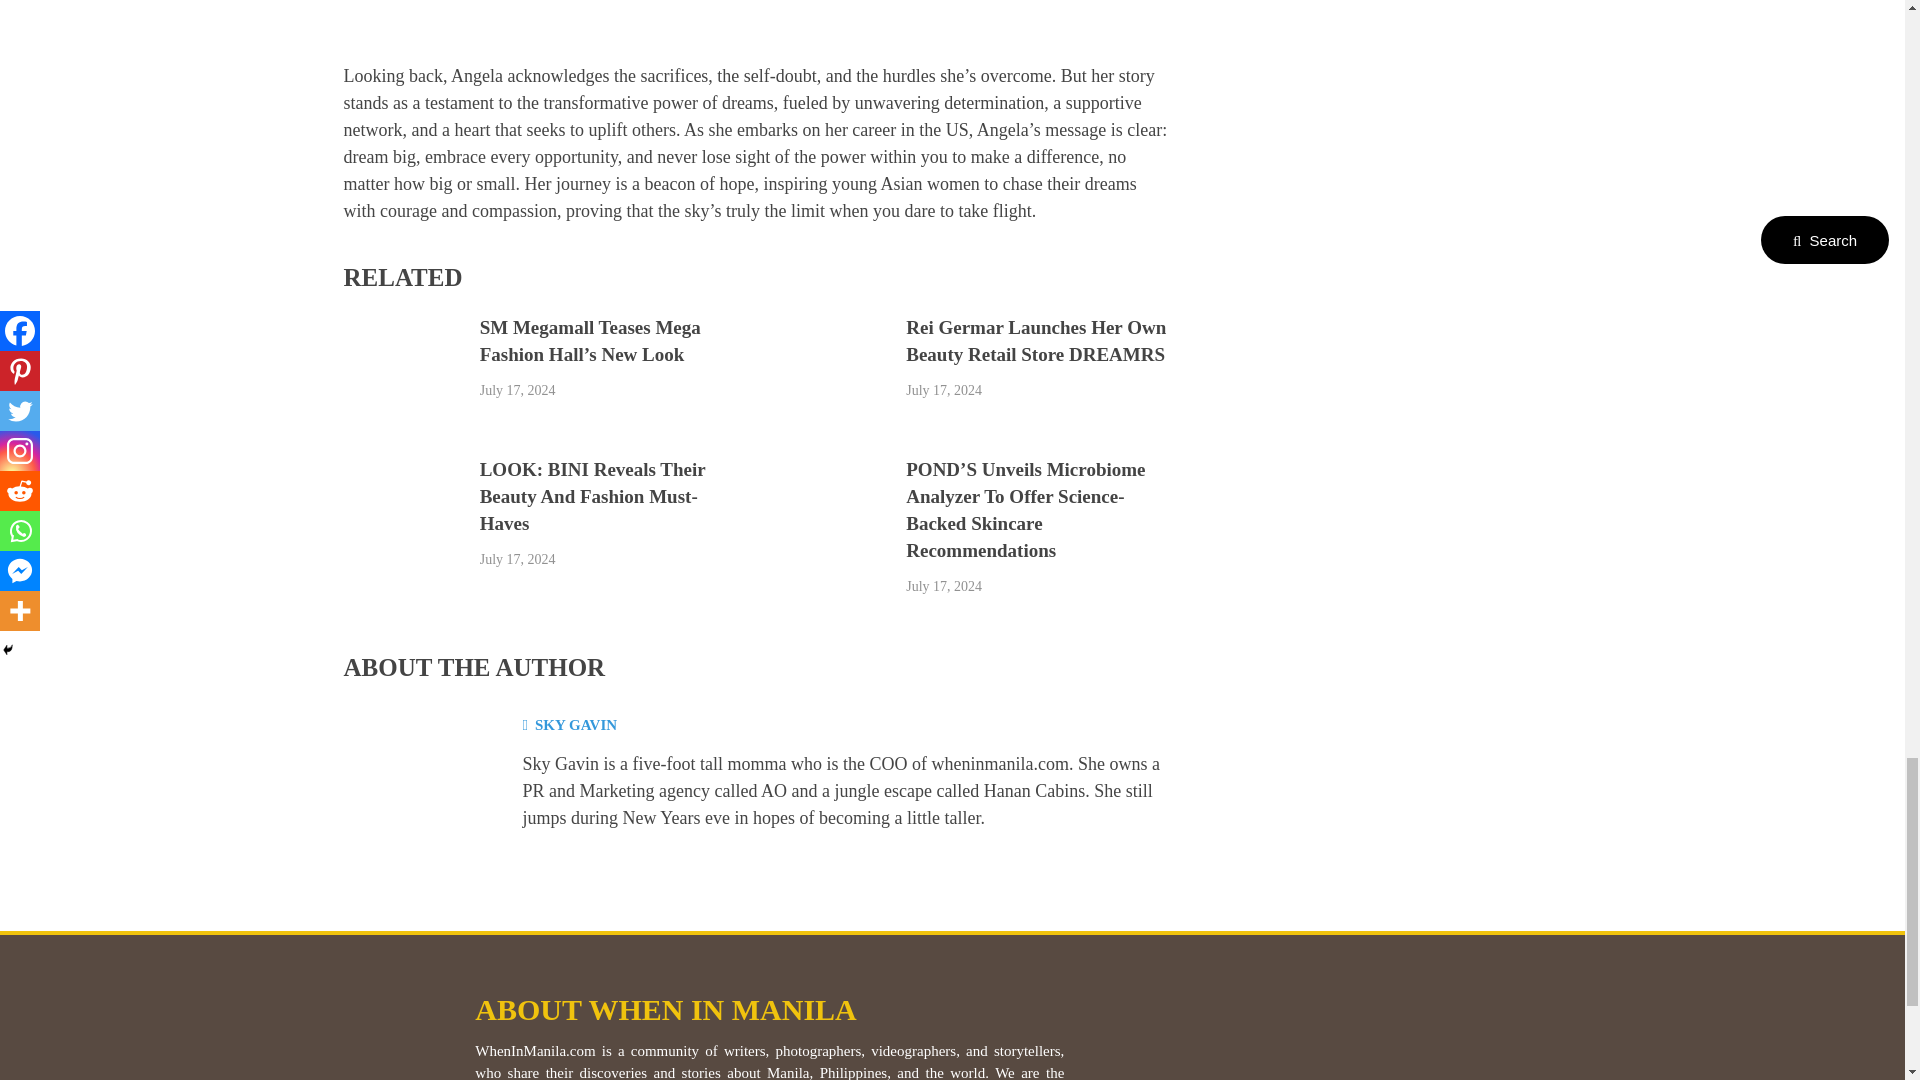 Image resolution: width=1920 pixels, height=1080 pixels. What do you see at coordinates (402, 378) in the screenshot?
I see `SM Megamall Teases Mega Fashion Hall's New Look 4` at bounding box center [402, 378].